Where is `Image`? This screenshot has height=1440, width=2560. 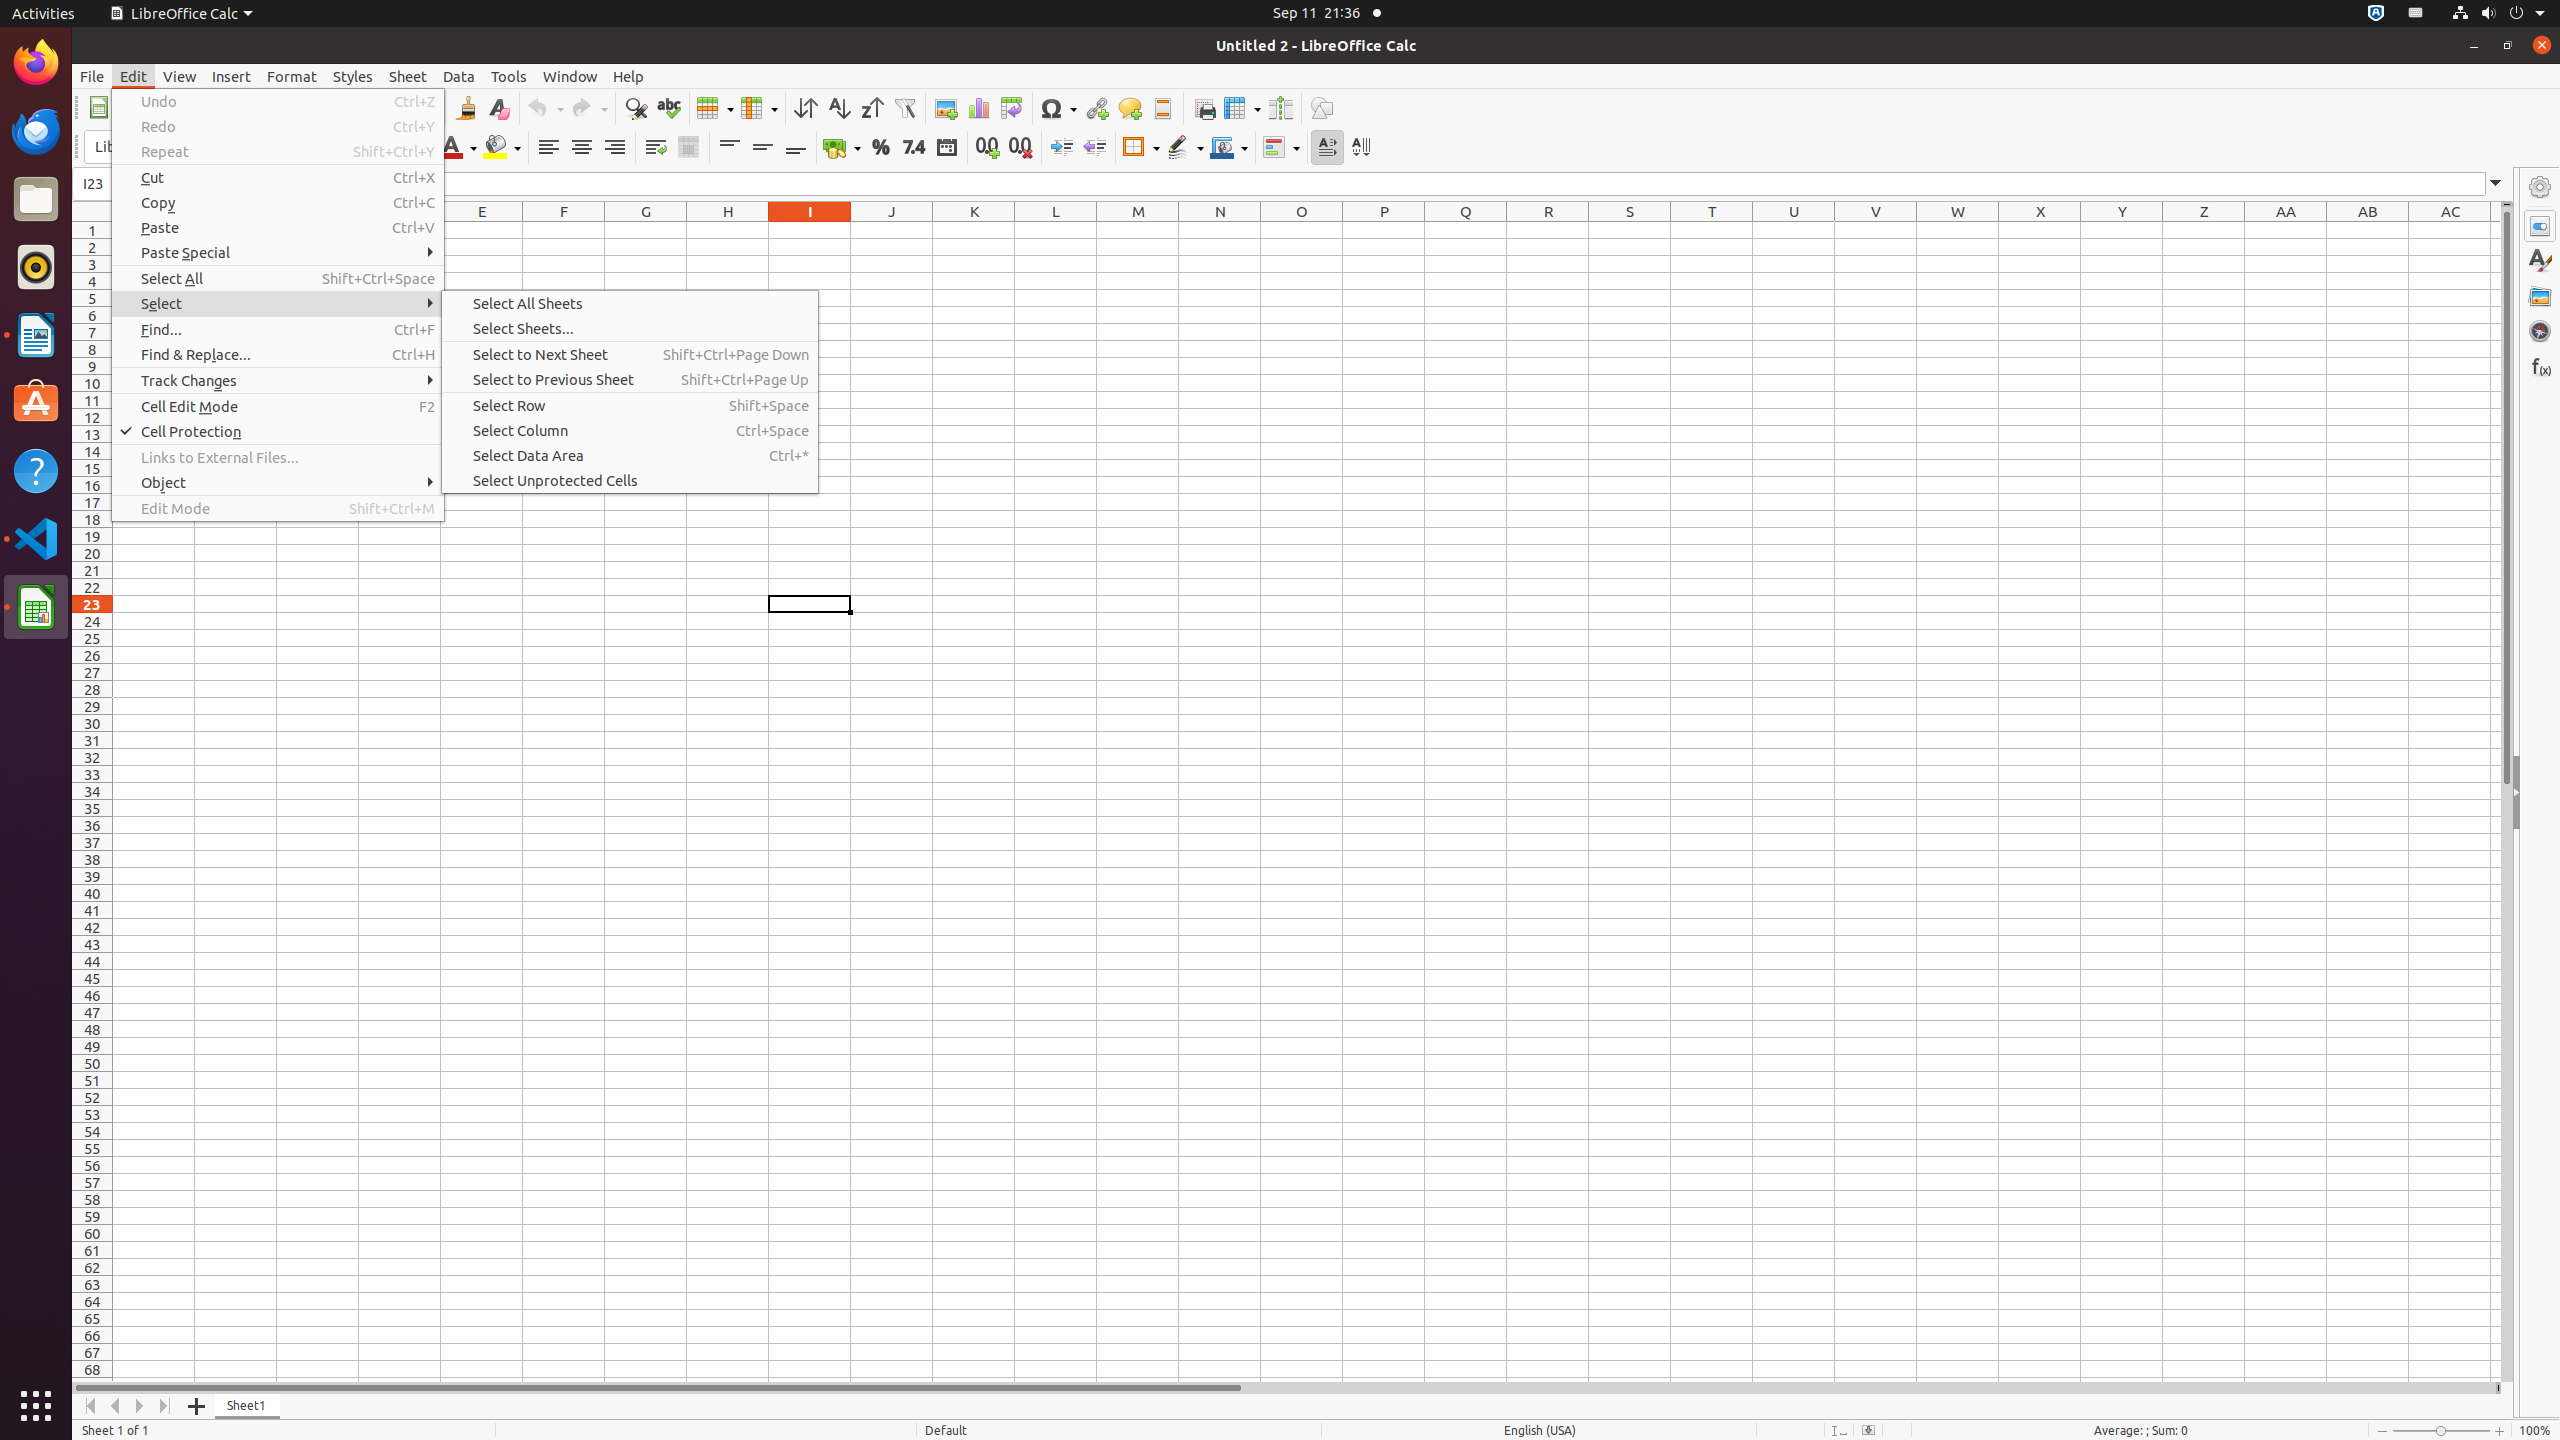 Image is located at coordinates (946, 108).